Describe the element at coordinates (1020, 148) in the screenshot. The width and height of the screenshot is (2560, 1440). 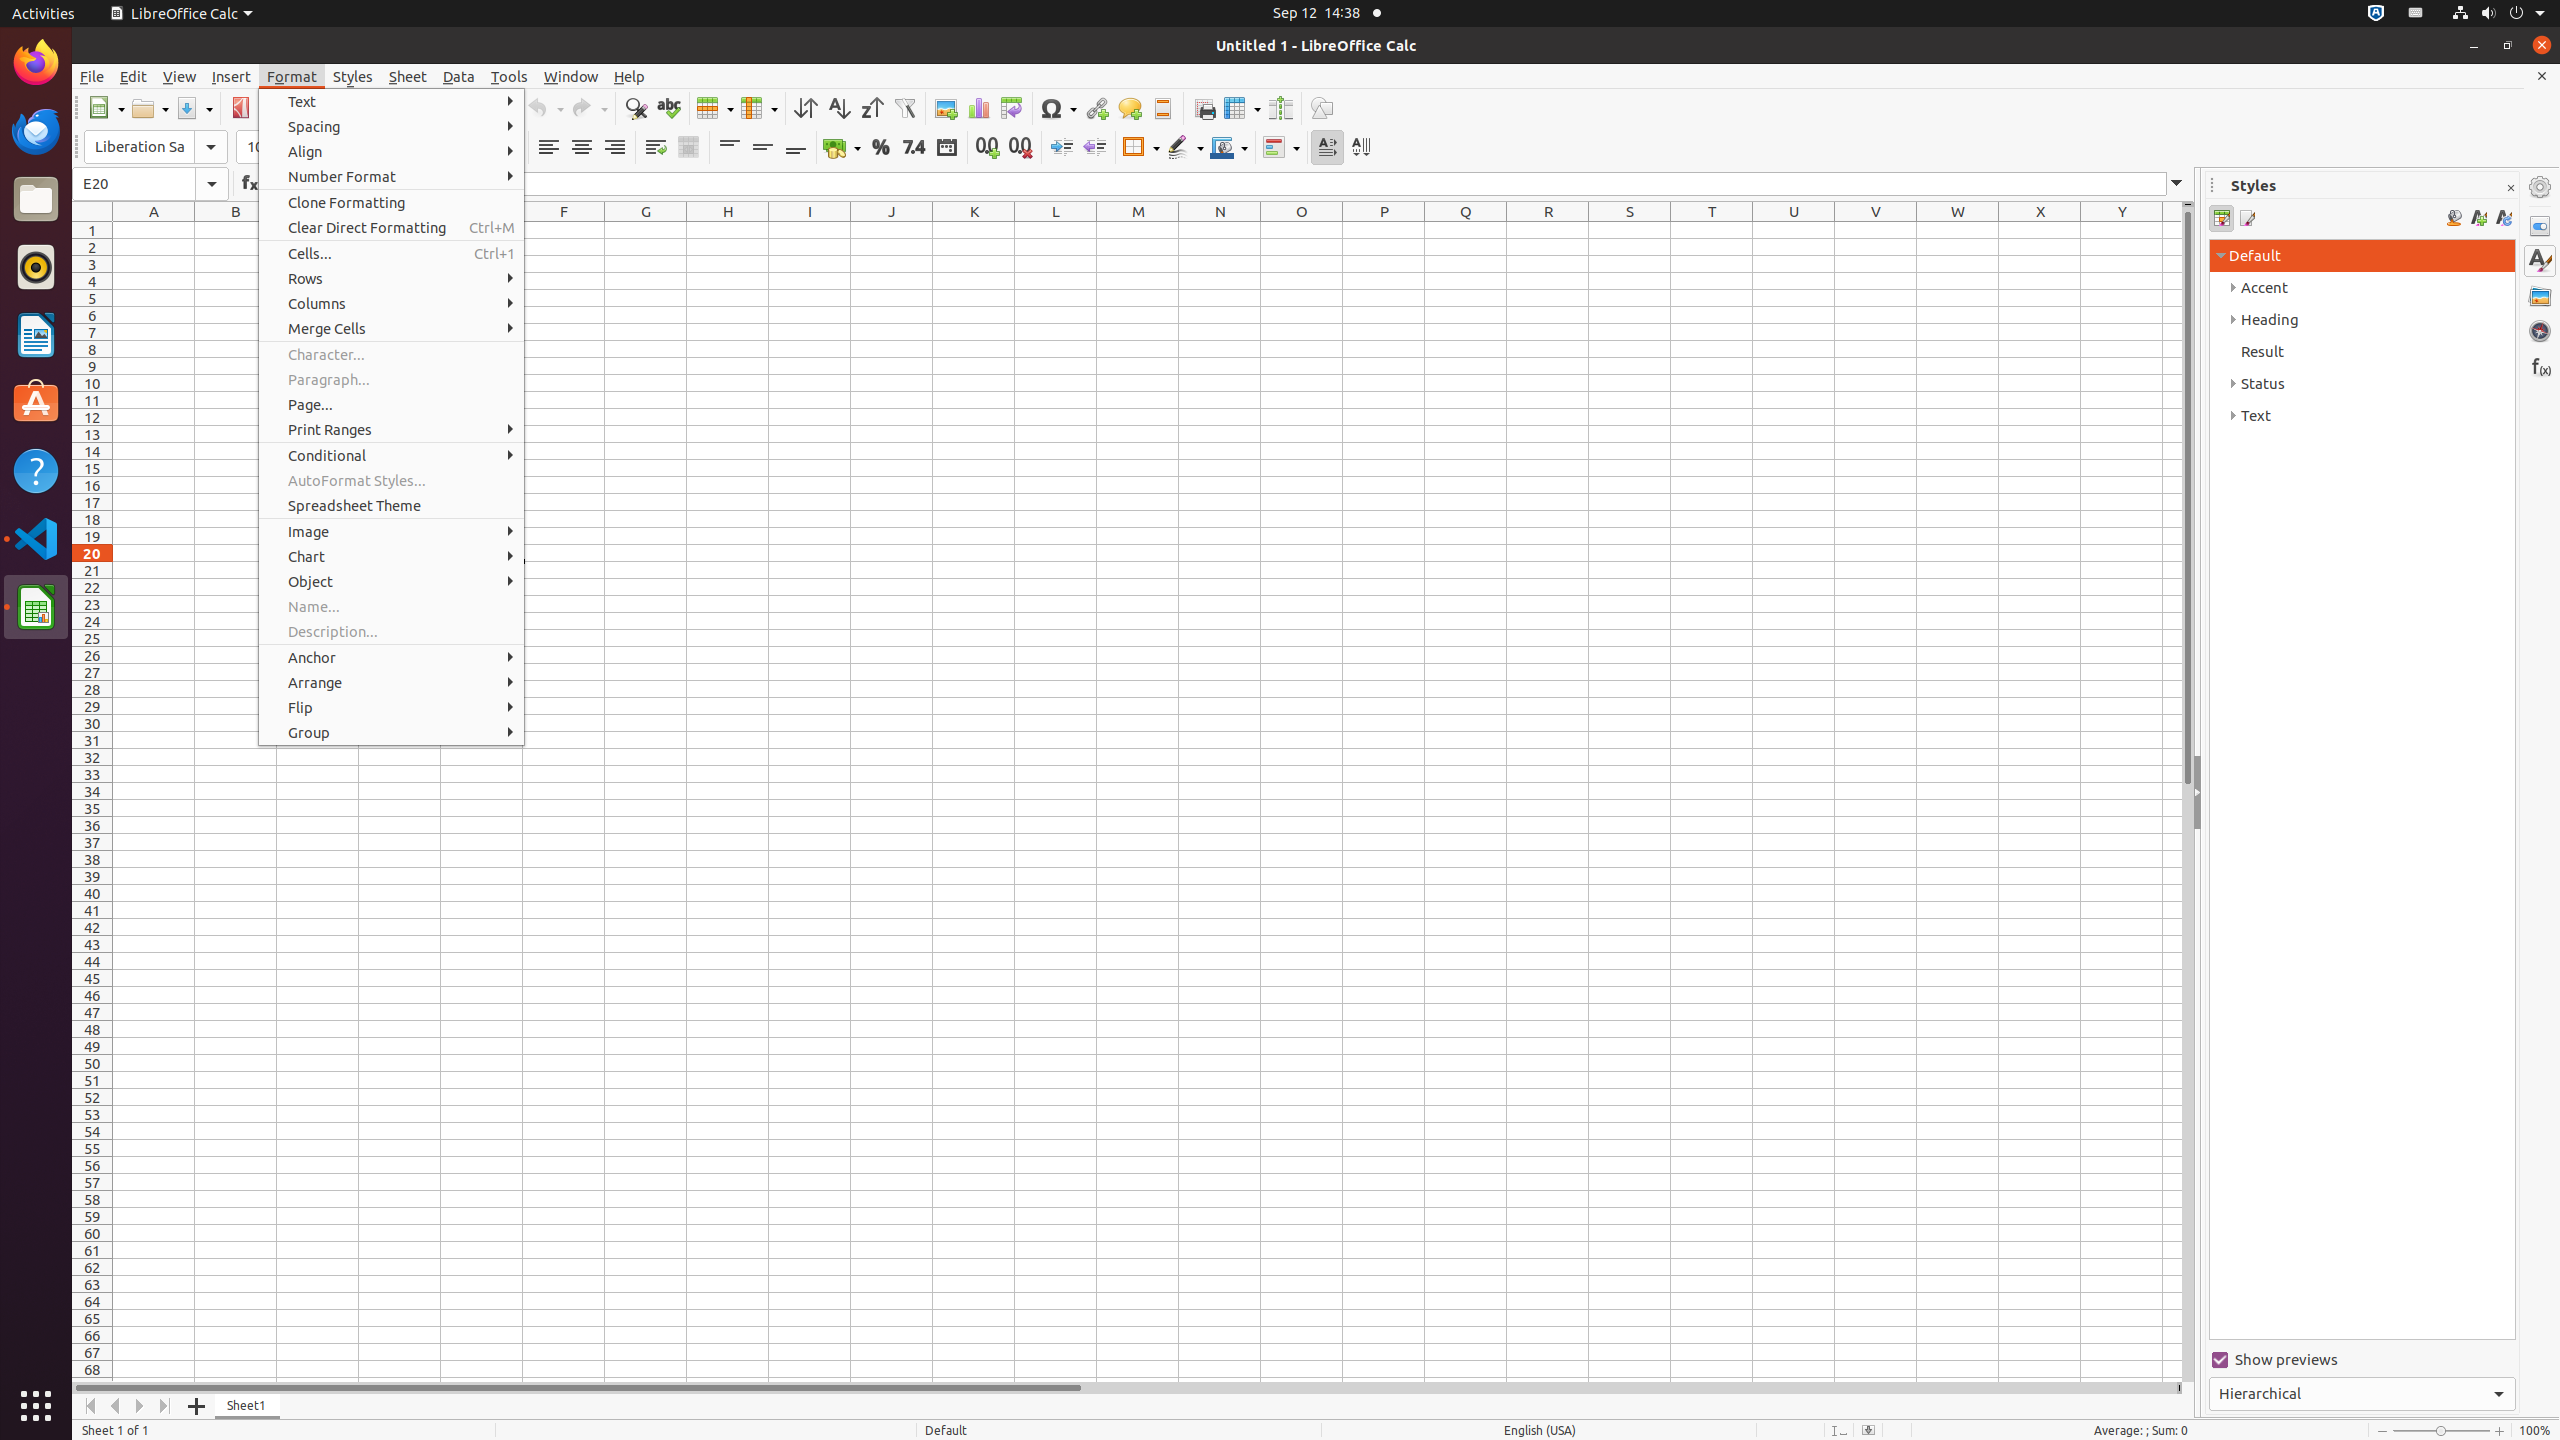
I see `Delete Decimal Place` at that location.